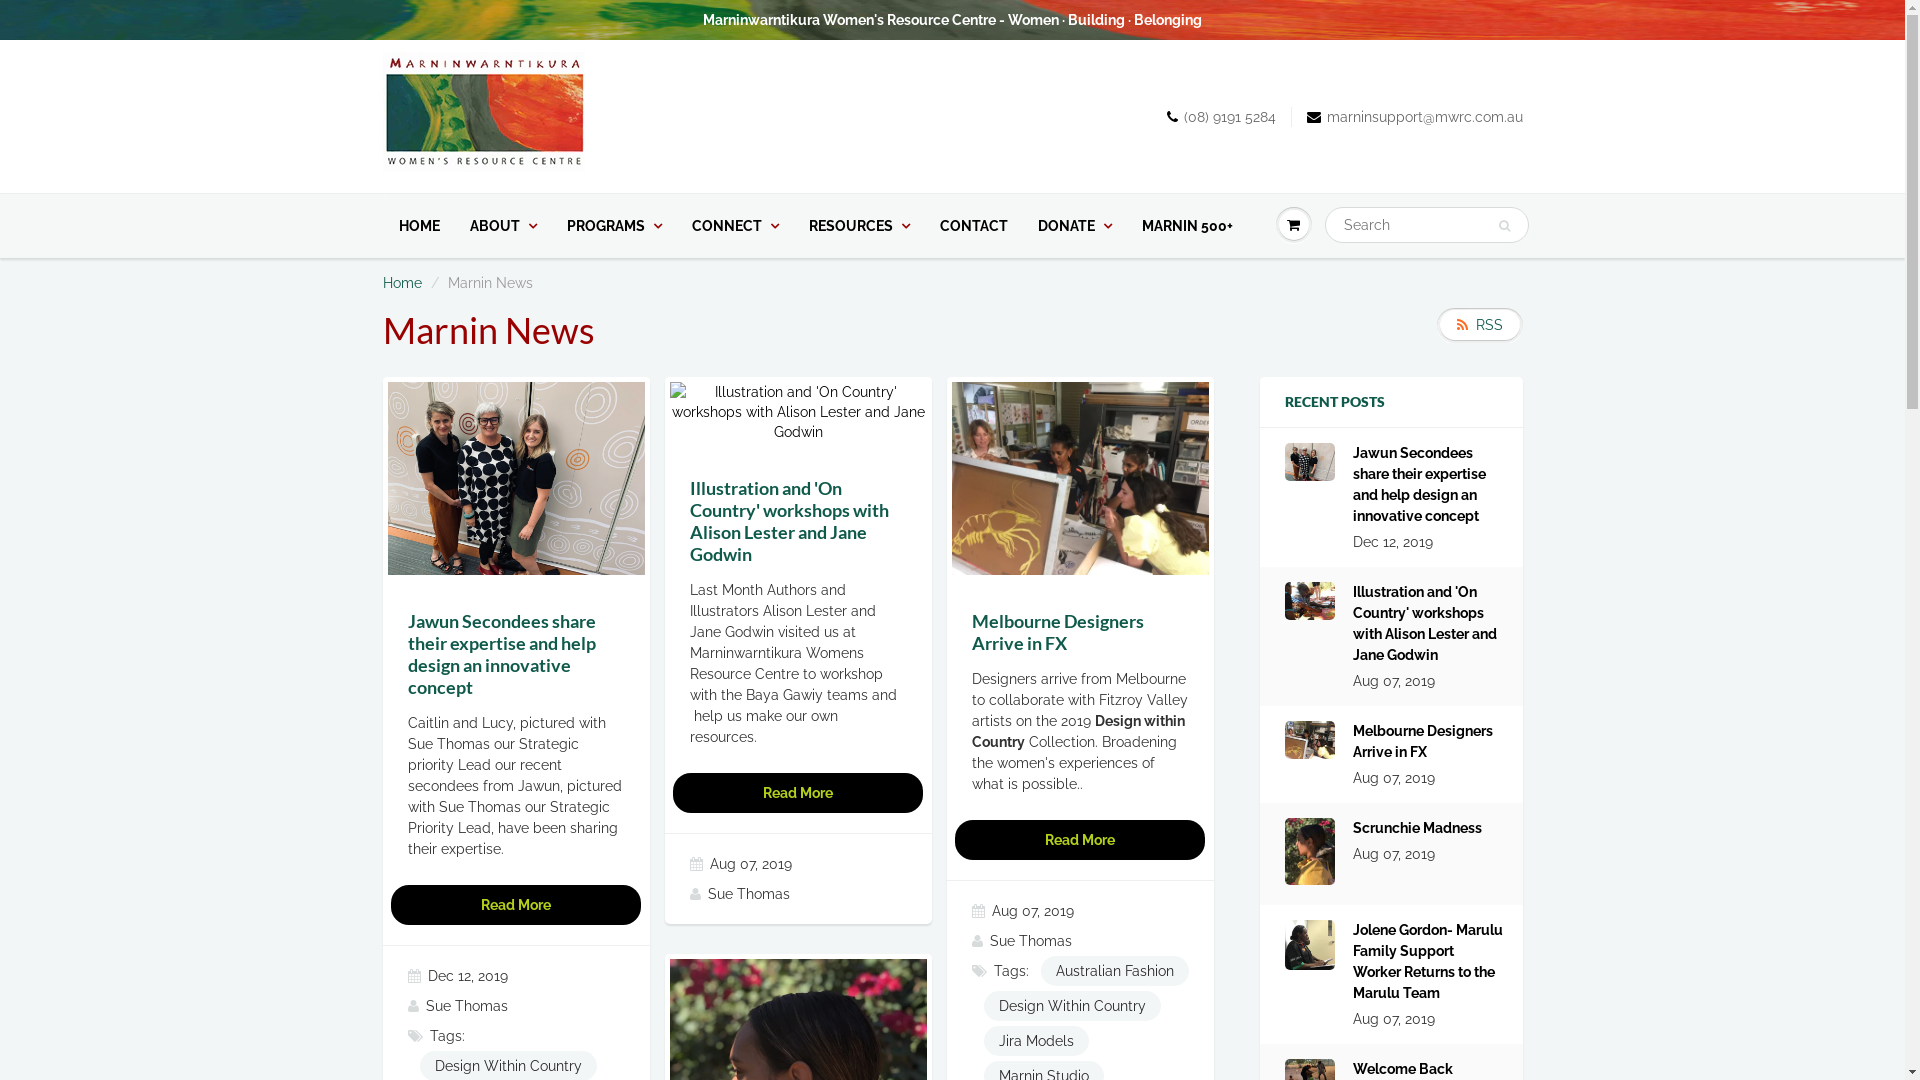 This screenshot has width=1920, height=1080. Describe the element at coordinates (1504, 226) in the screenshot. I see `Search` at that location.